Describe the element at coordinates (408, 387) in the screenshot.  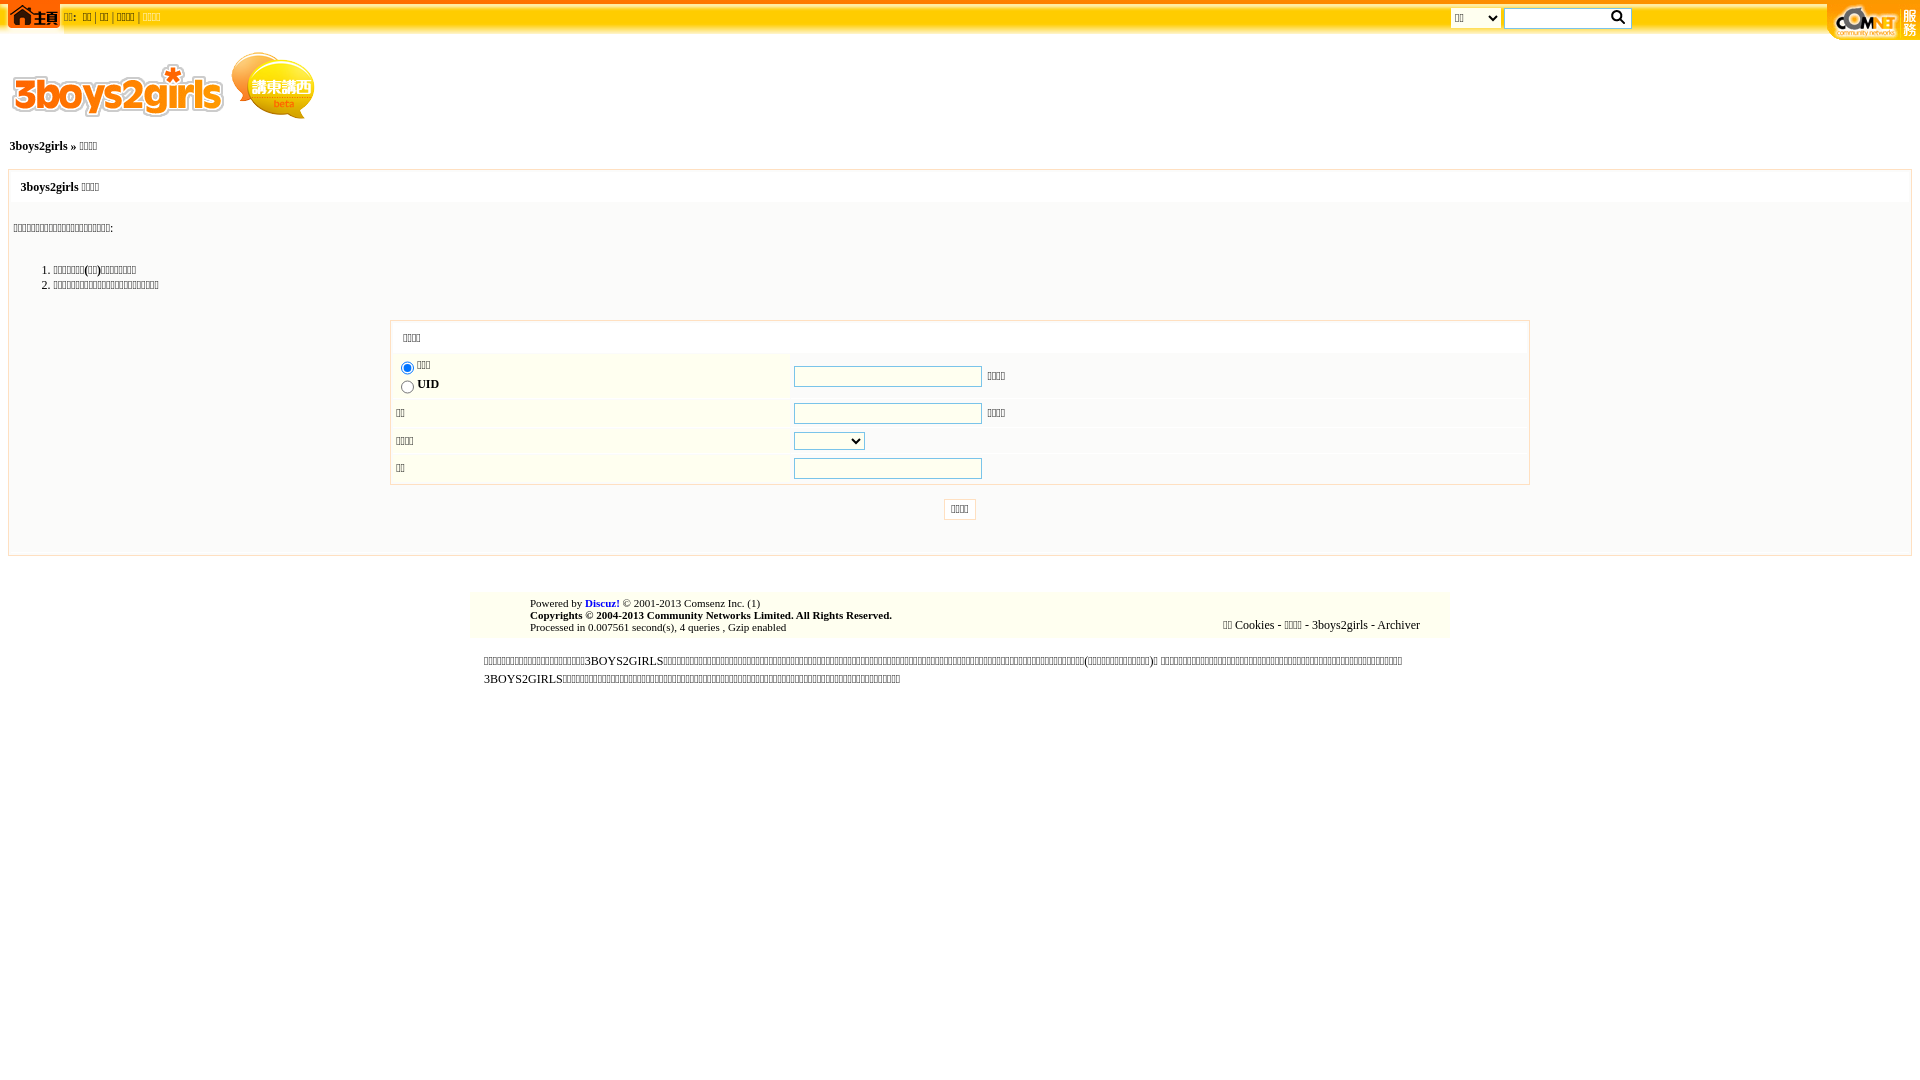
I see `uid` at that location.